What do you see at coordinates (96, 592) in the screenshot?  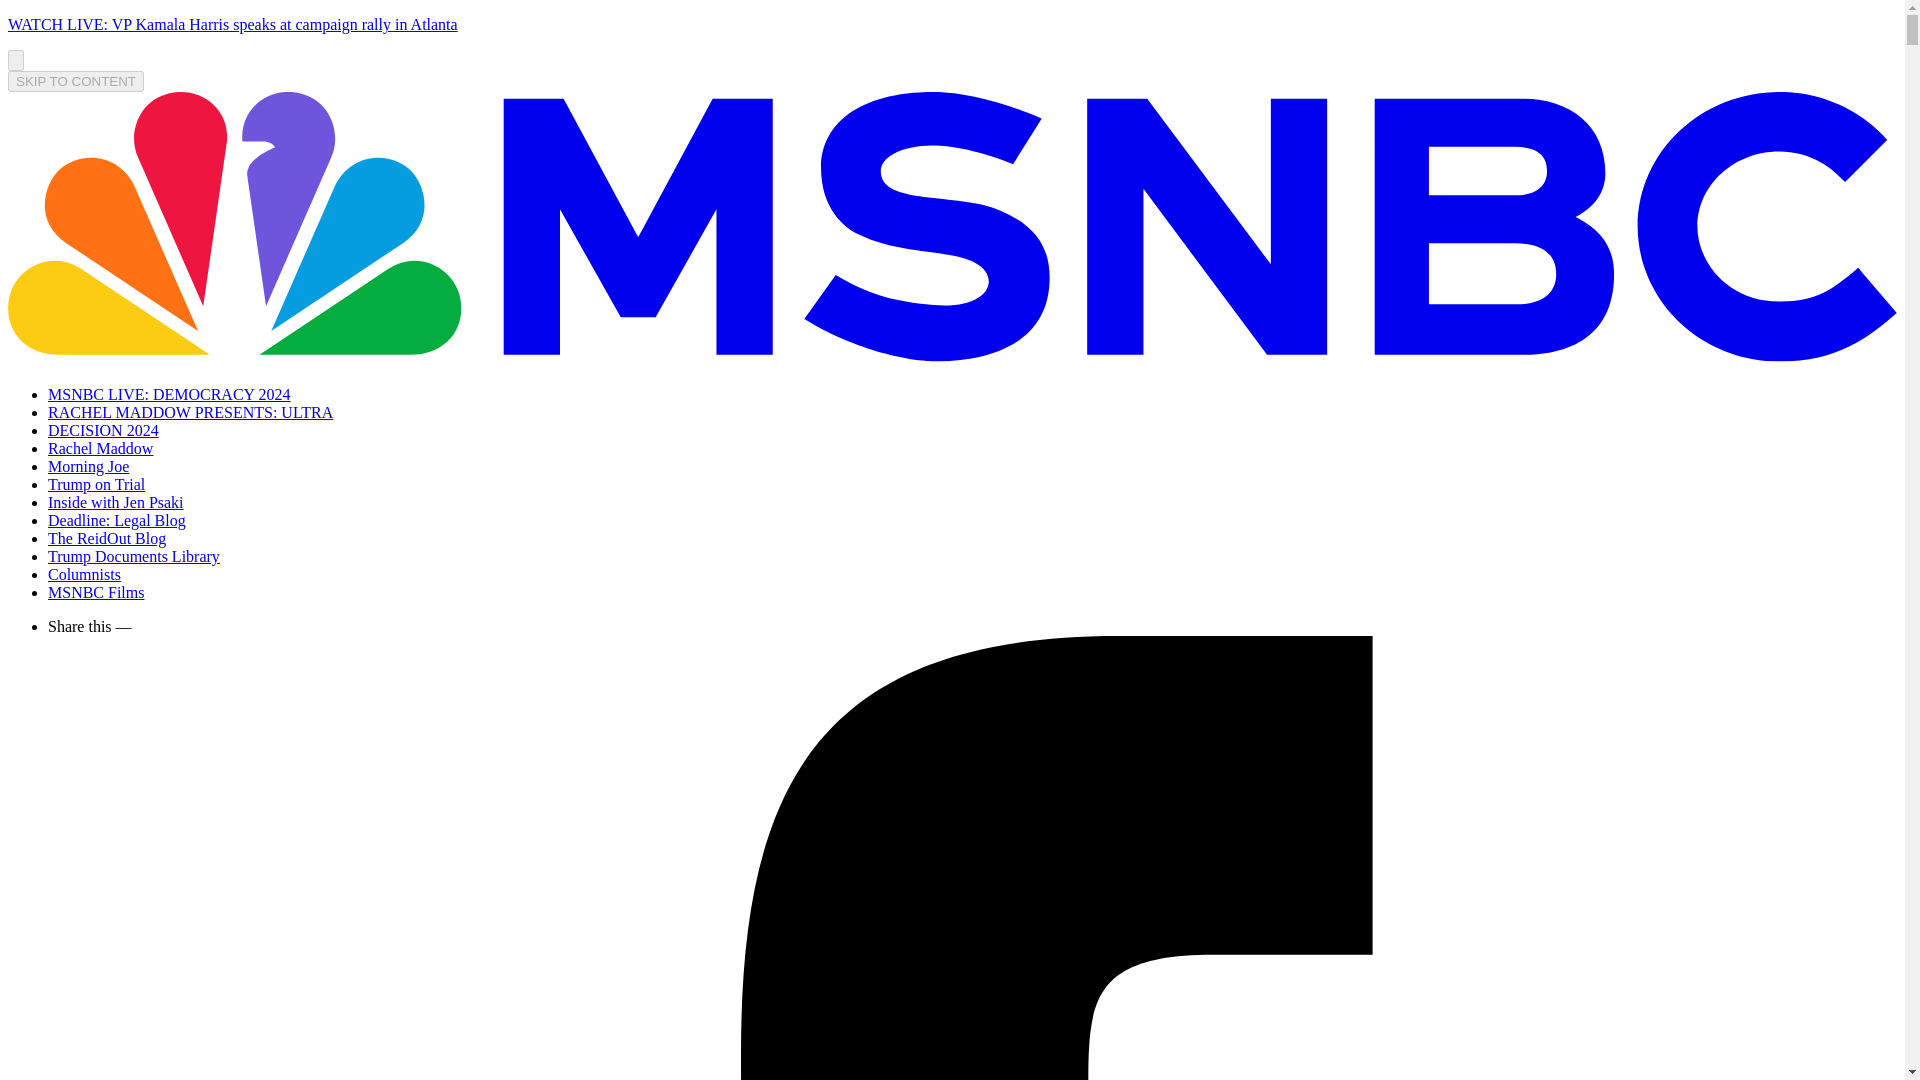 I see `MSNBC Films` at bounding box center [96, 592].